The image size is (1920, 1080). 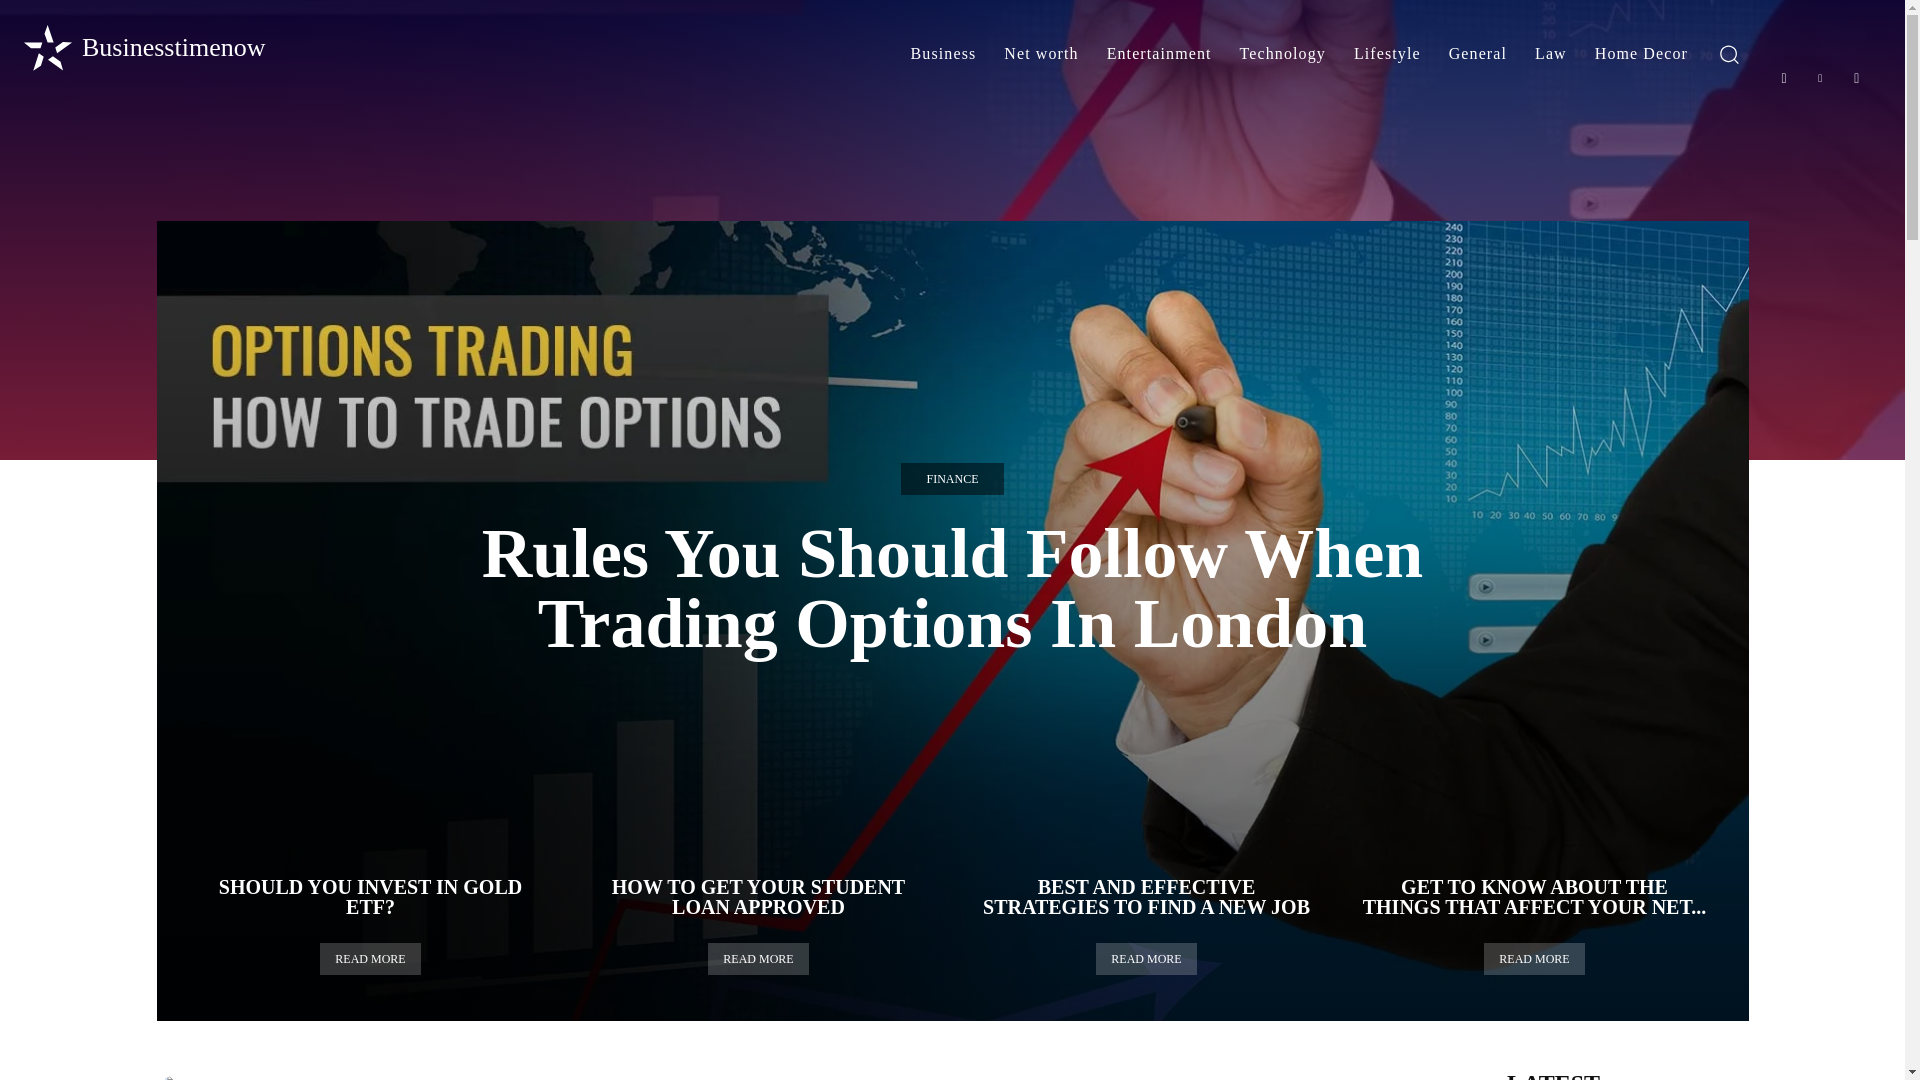 I want to click on Net worth, so click(x=1041, y=54).